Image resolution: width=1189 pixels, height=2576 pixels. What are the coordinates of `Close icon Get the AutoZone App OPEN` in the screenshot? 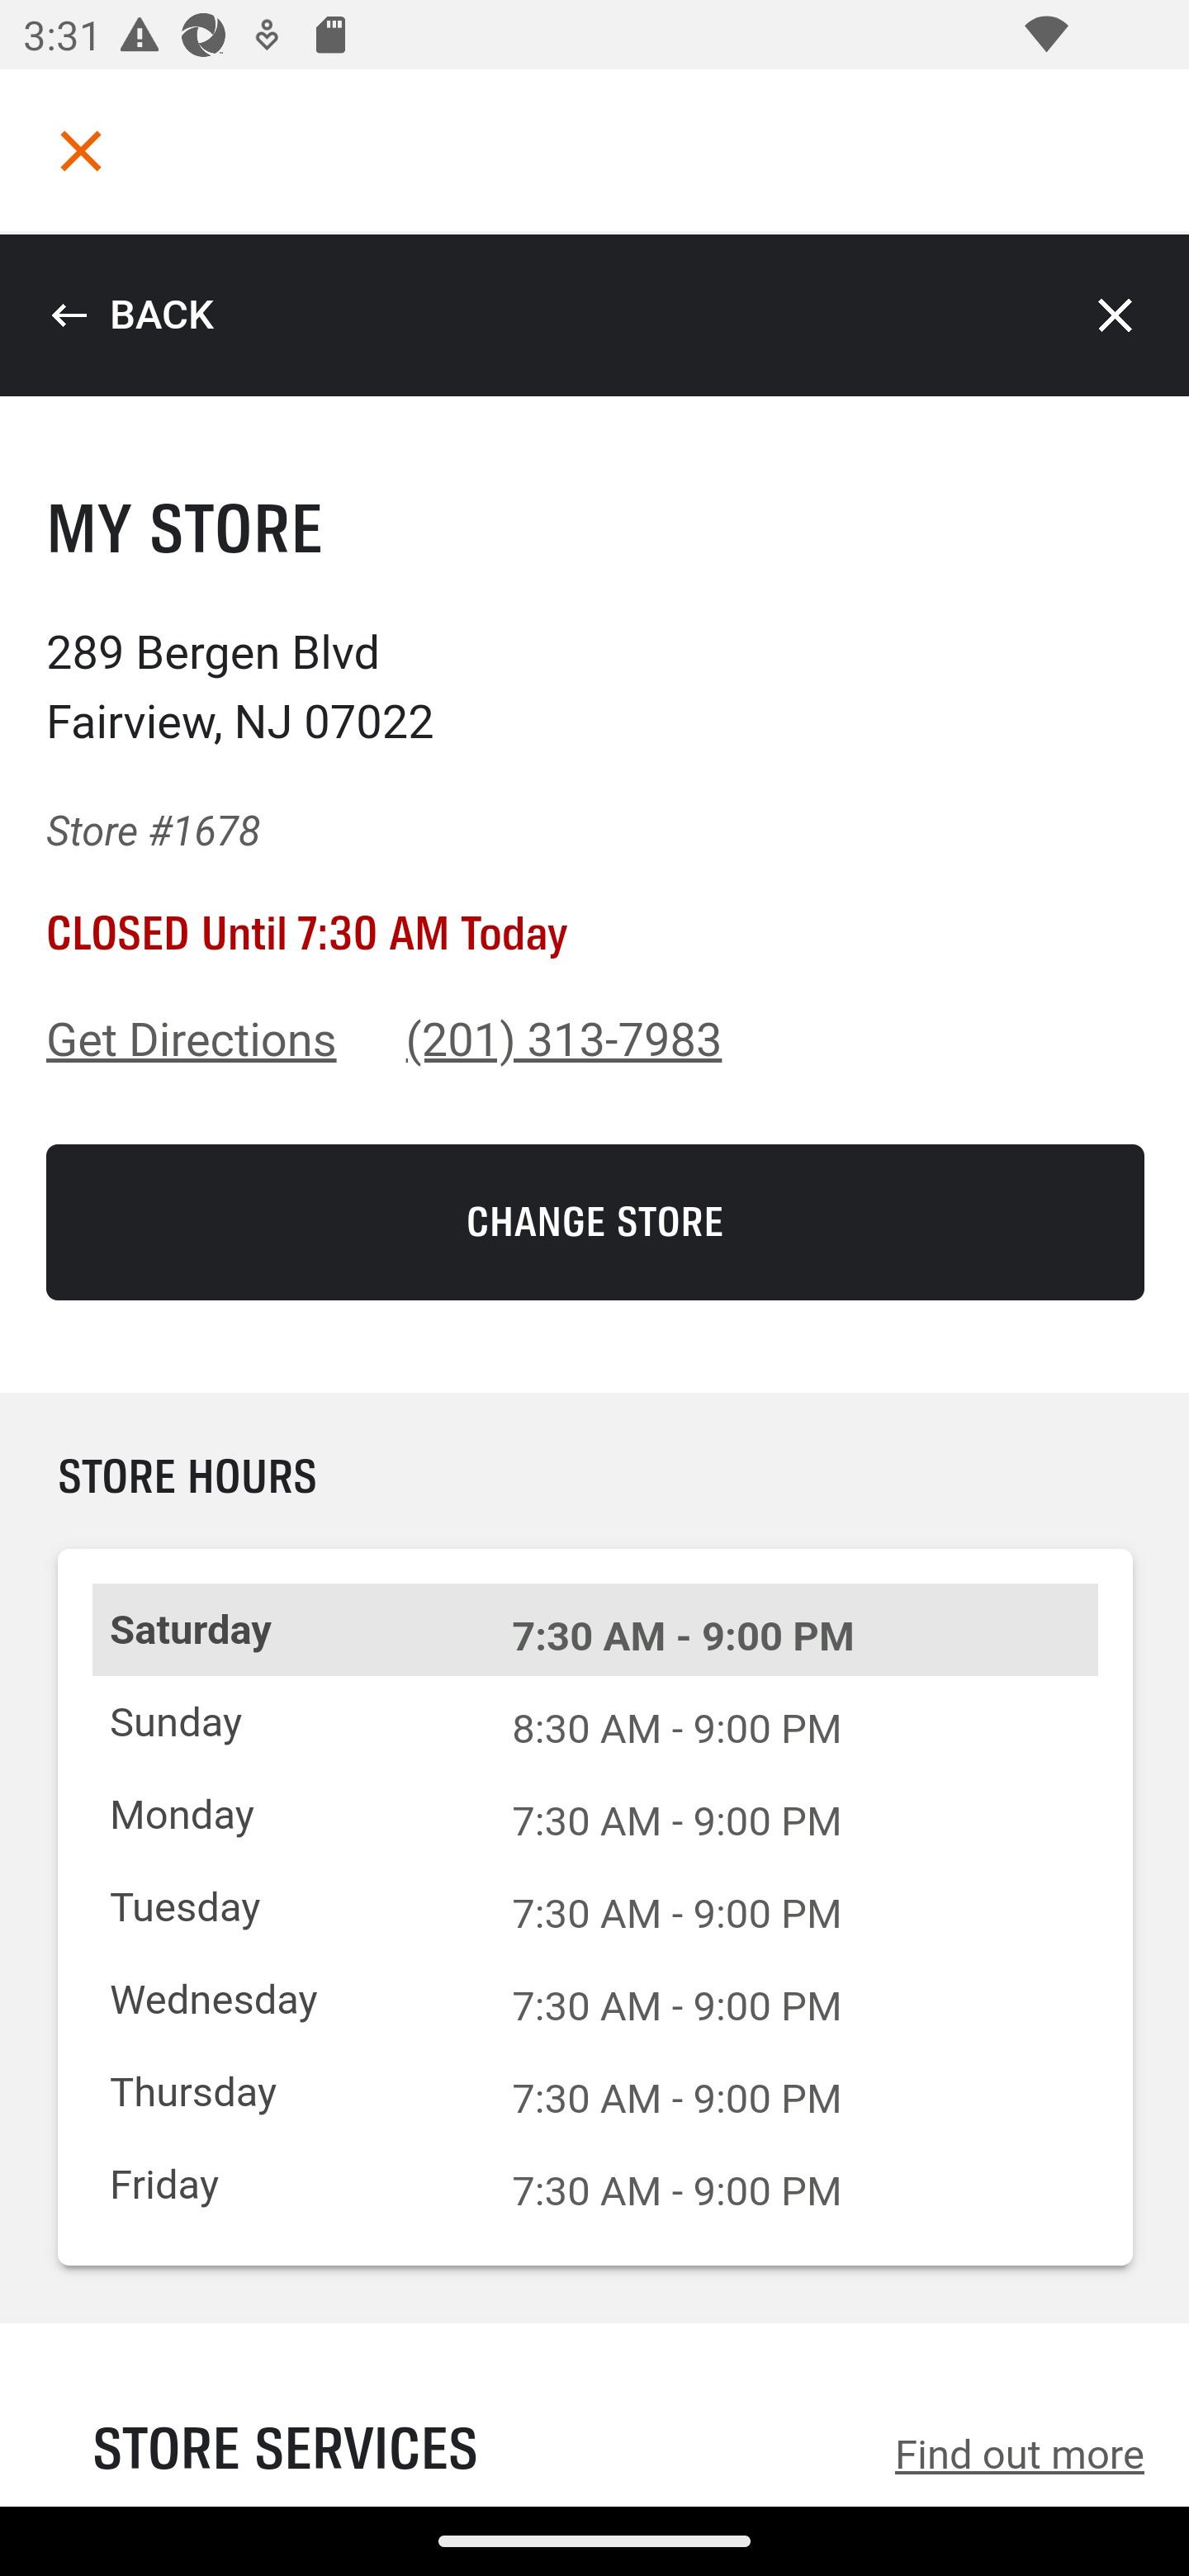 It's located at (594, 2393).